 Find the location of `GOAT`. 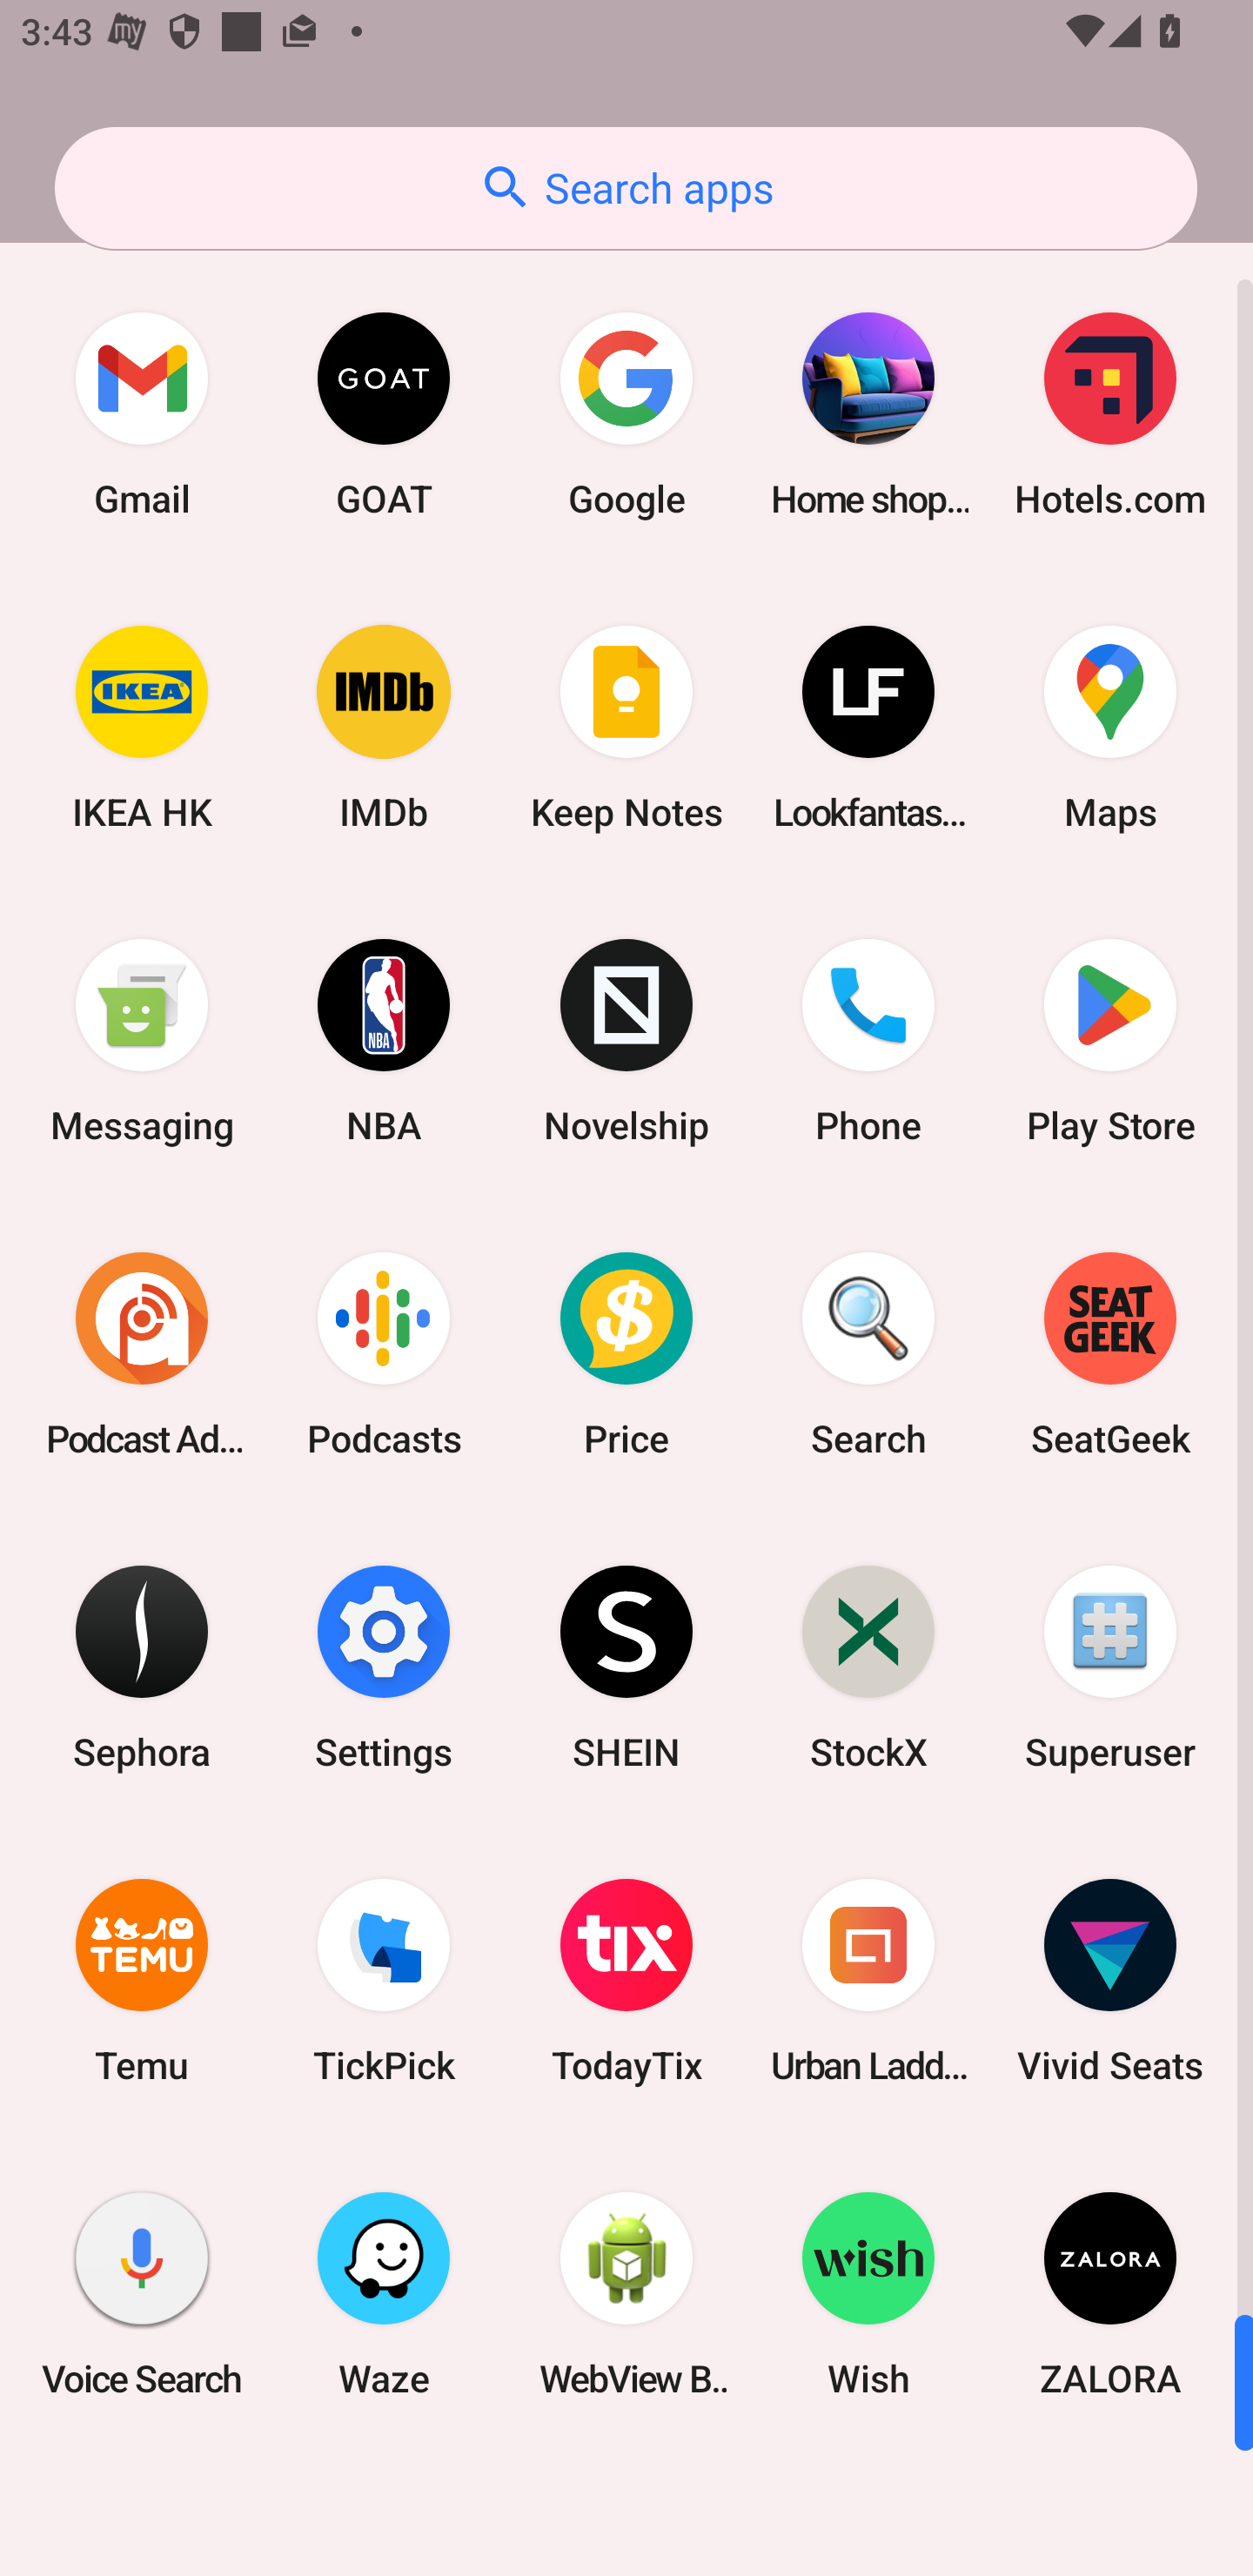

GOAT is located at coordinates (384, 414).